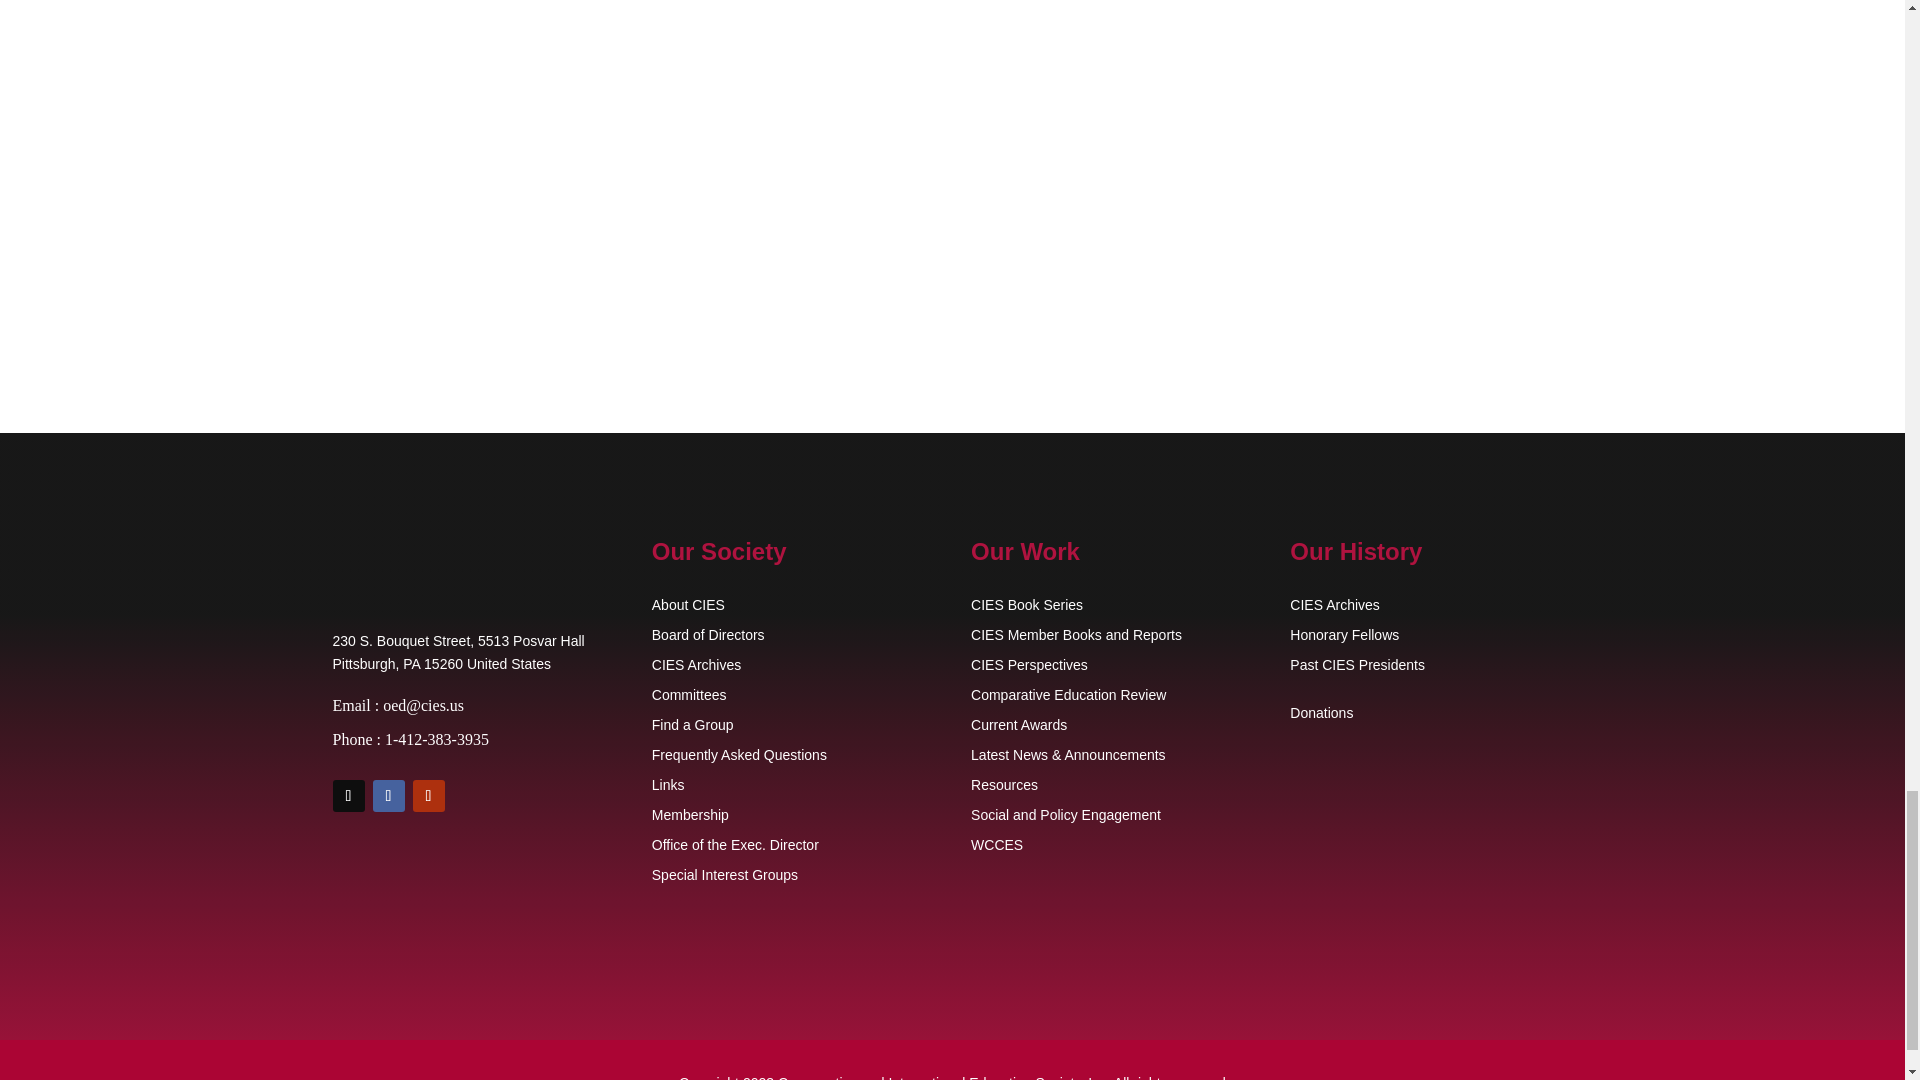  Describe the element at coordinates (428, 796) in the screenshot. I see `Follow on Youtube` at that location.